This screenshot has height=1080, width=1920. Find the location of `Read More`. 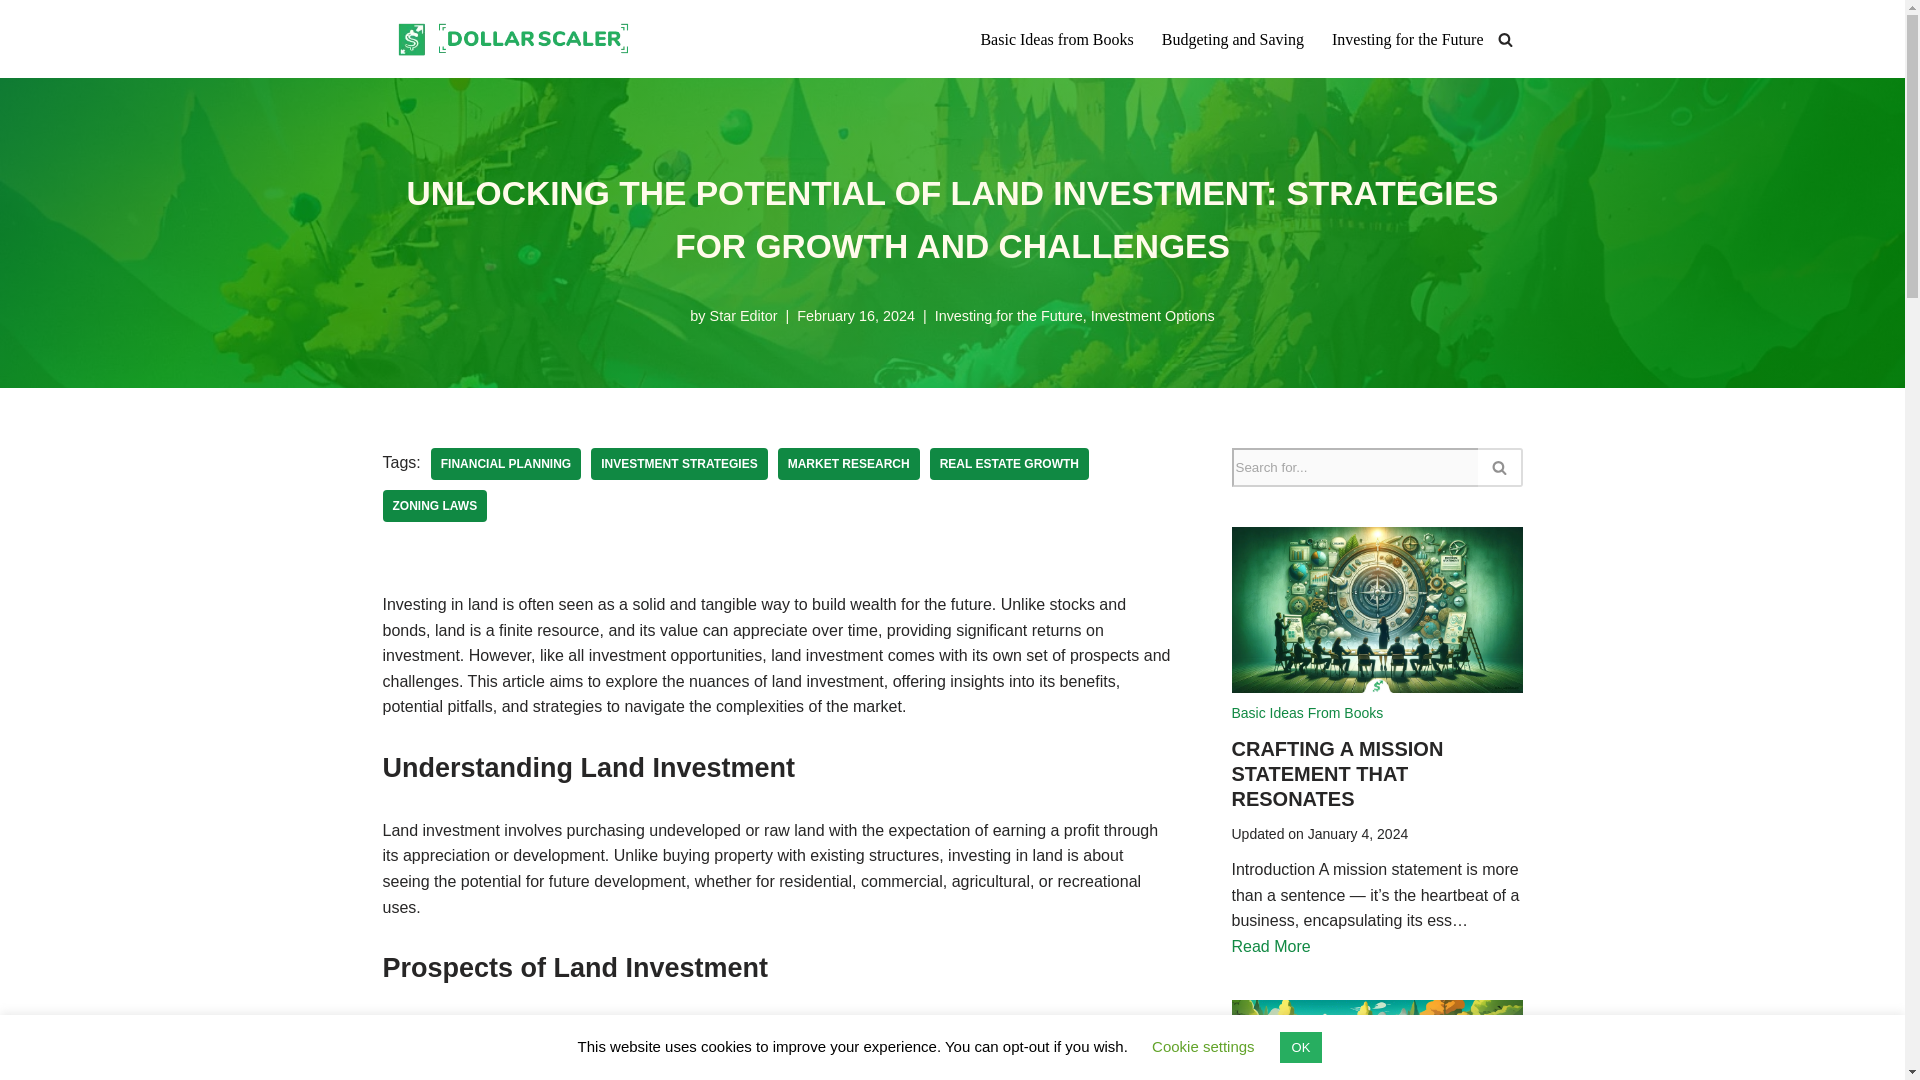

Read More is located at coordinates (1272, 946).